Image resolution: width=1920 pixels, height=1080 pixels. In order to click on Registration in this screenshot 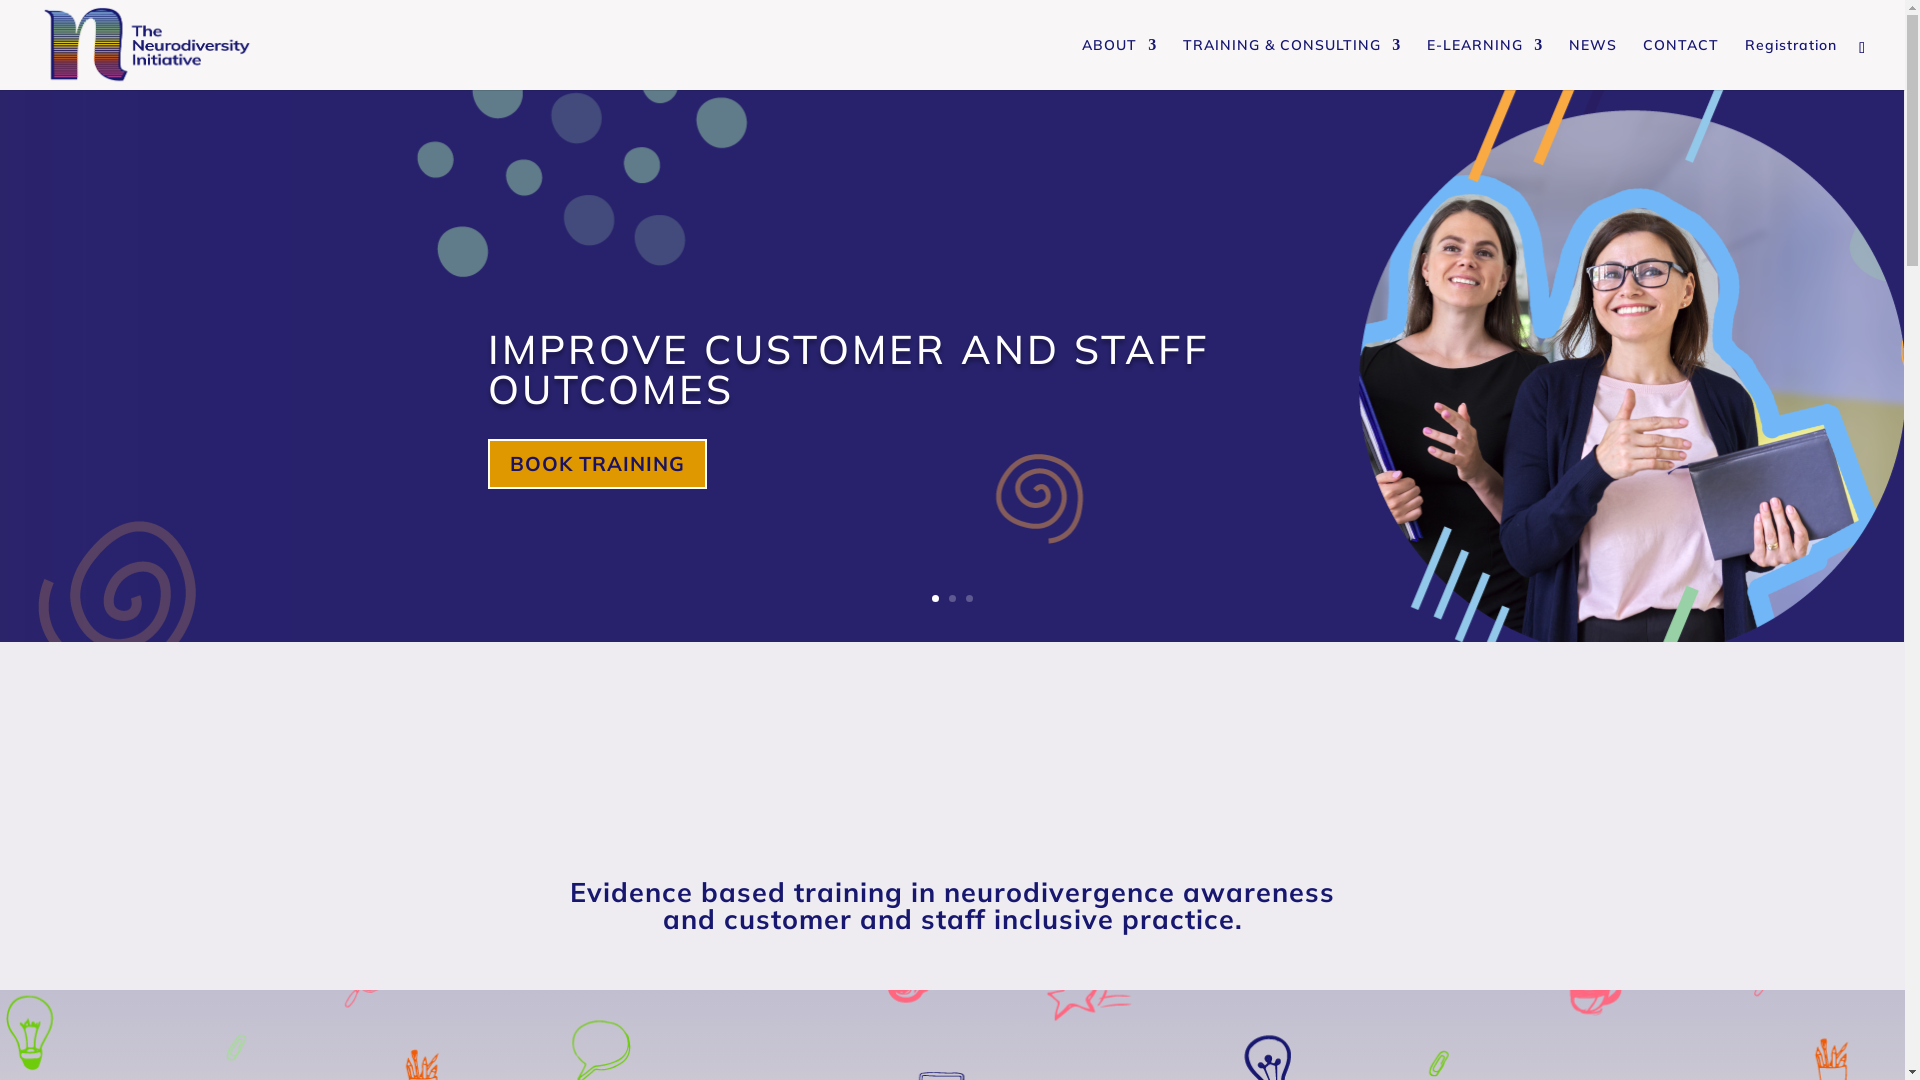, I will do `click(1791, 64)`.